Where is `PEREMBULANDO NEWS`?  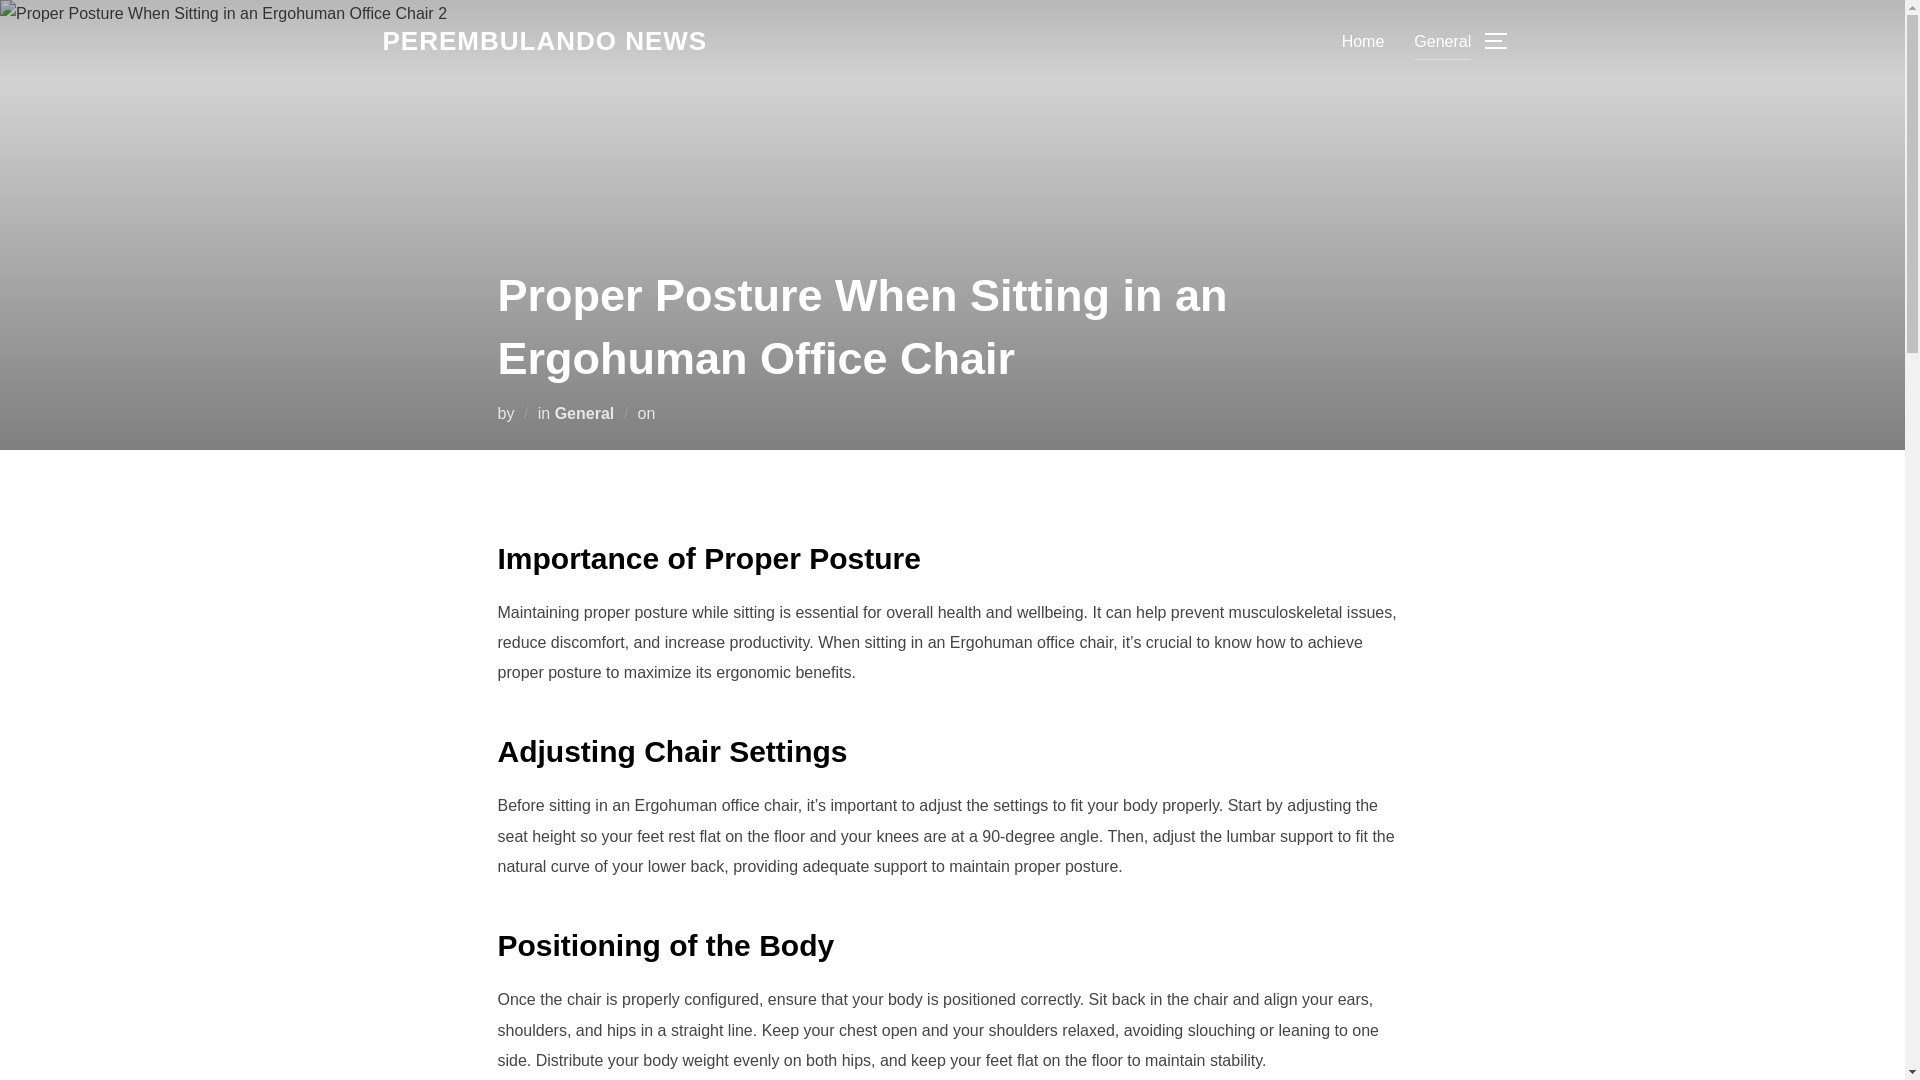
PEREMBULANDO NEWS is located at coordinates (544, 41).